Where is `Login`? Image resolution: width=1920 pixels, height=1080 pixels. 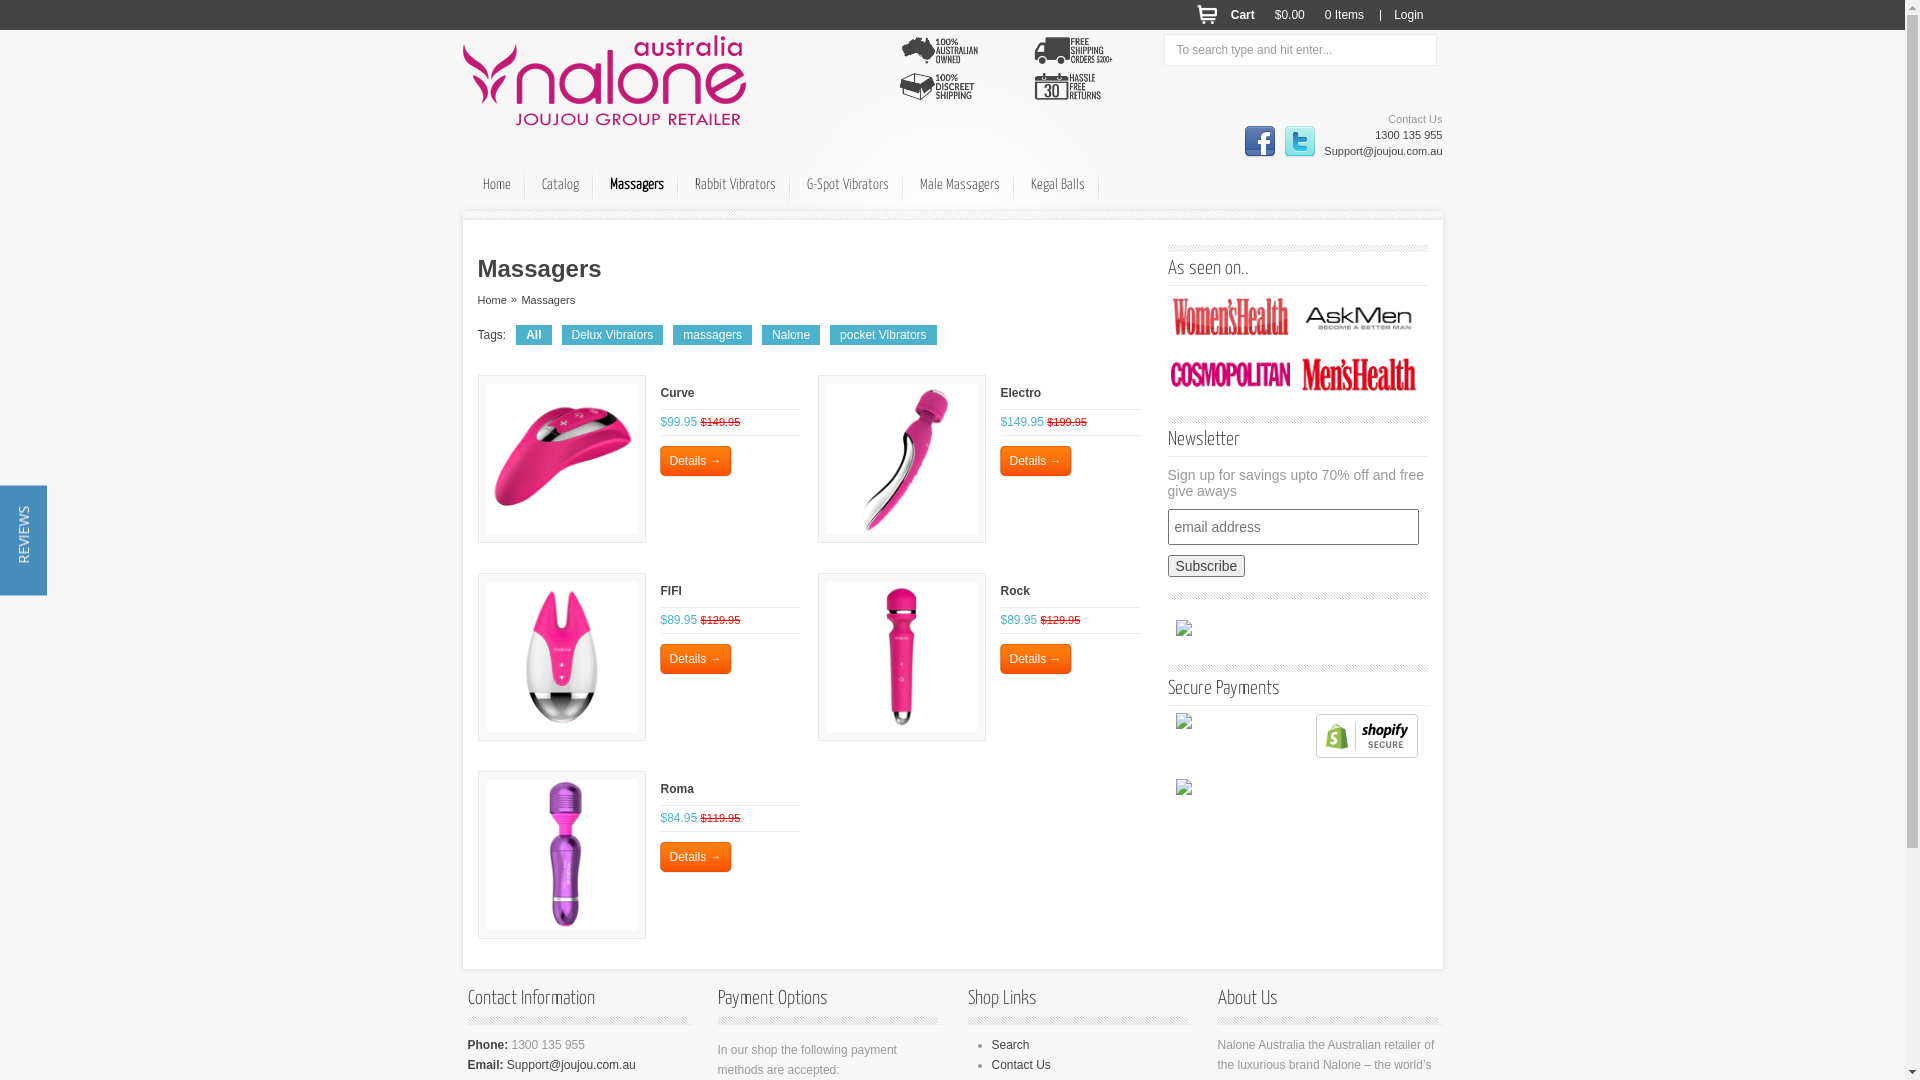 Login is located at coordinates (1408, 15).